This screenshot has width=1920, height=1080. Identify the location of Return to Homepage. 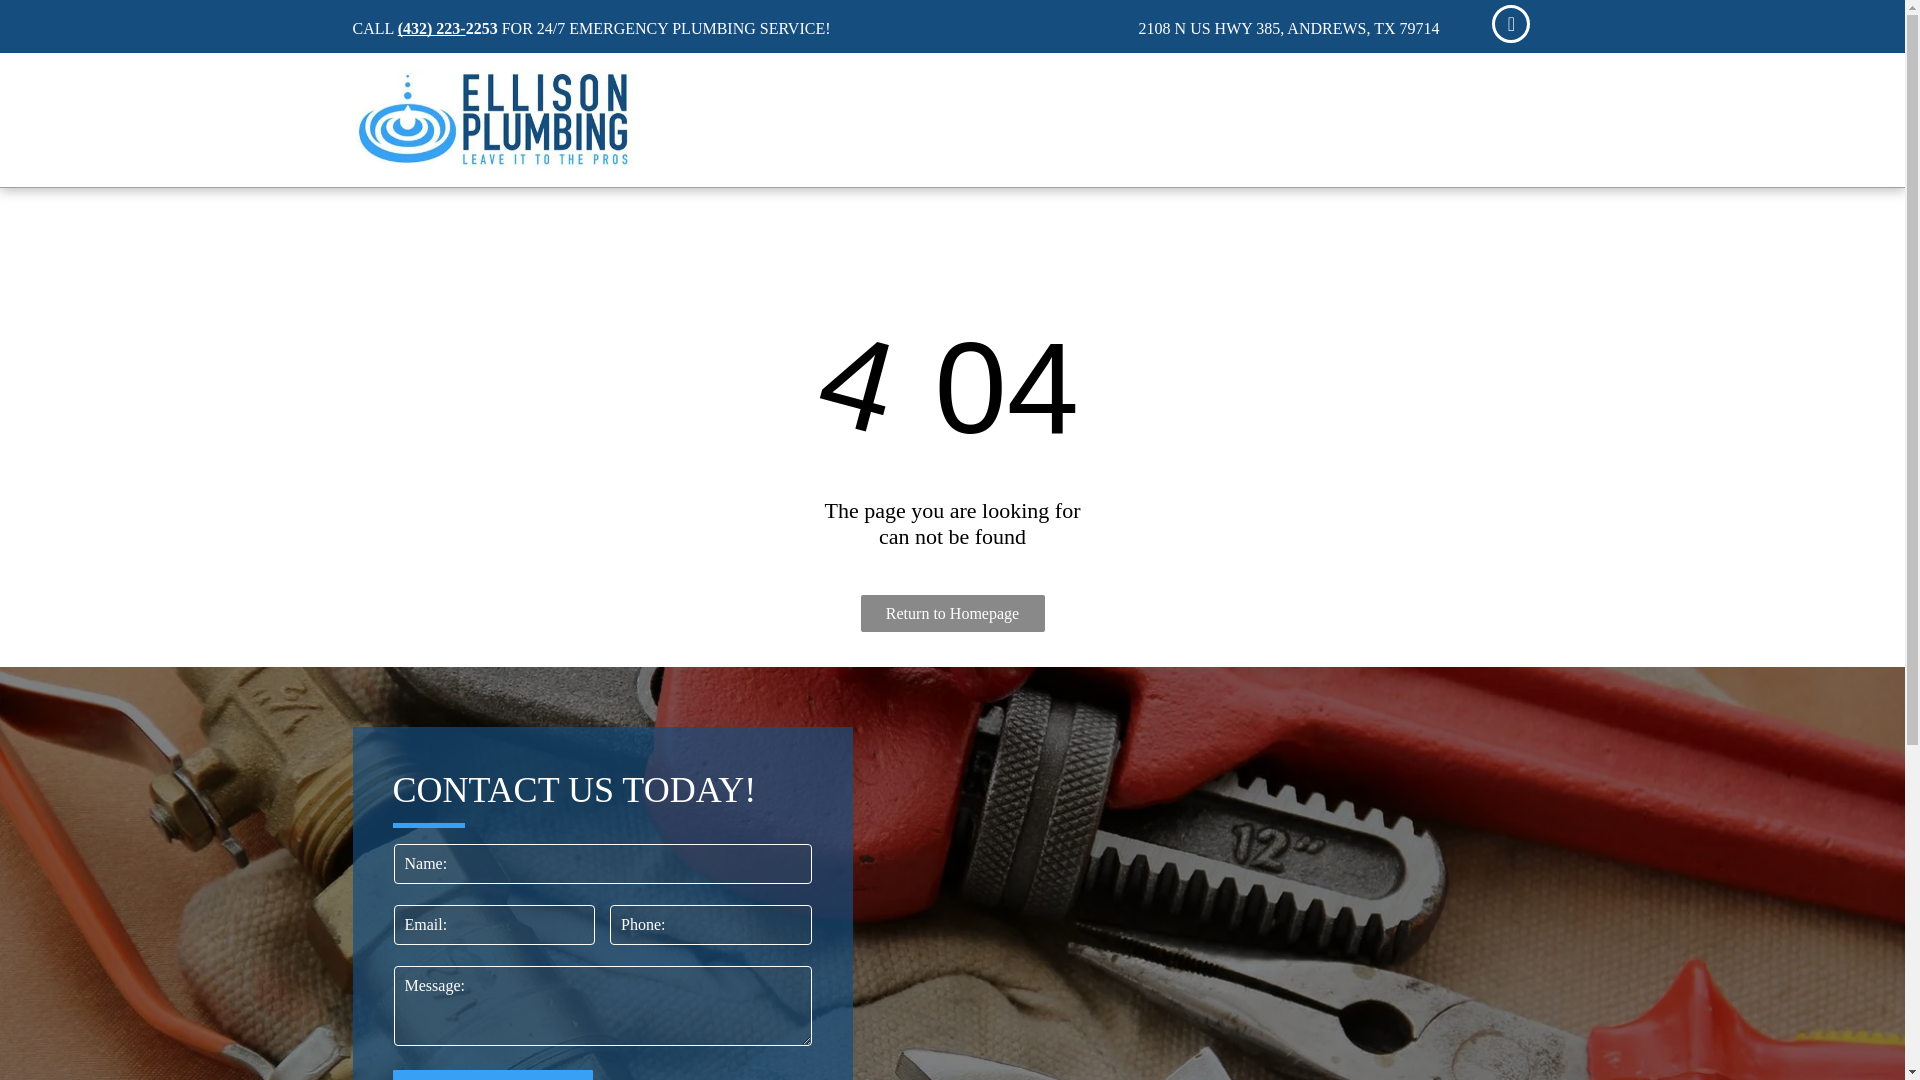
(952, 613).